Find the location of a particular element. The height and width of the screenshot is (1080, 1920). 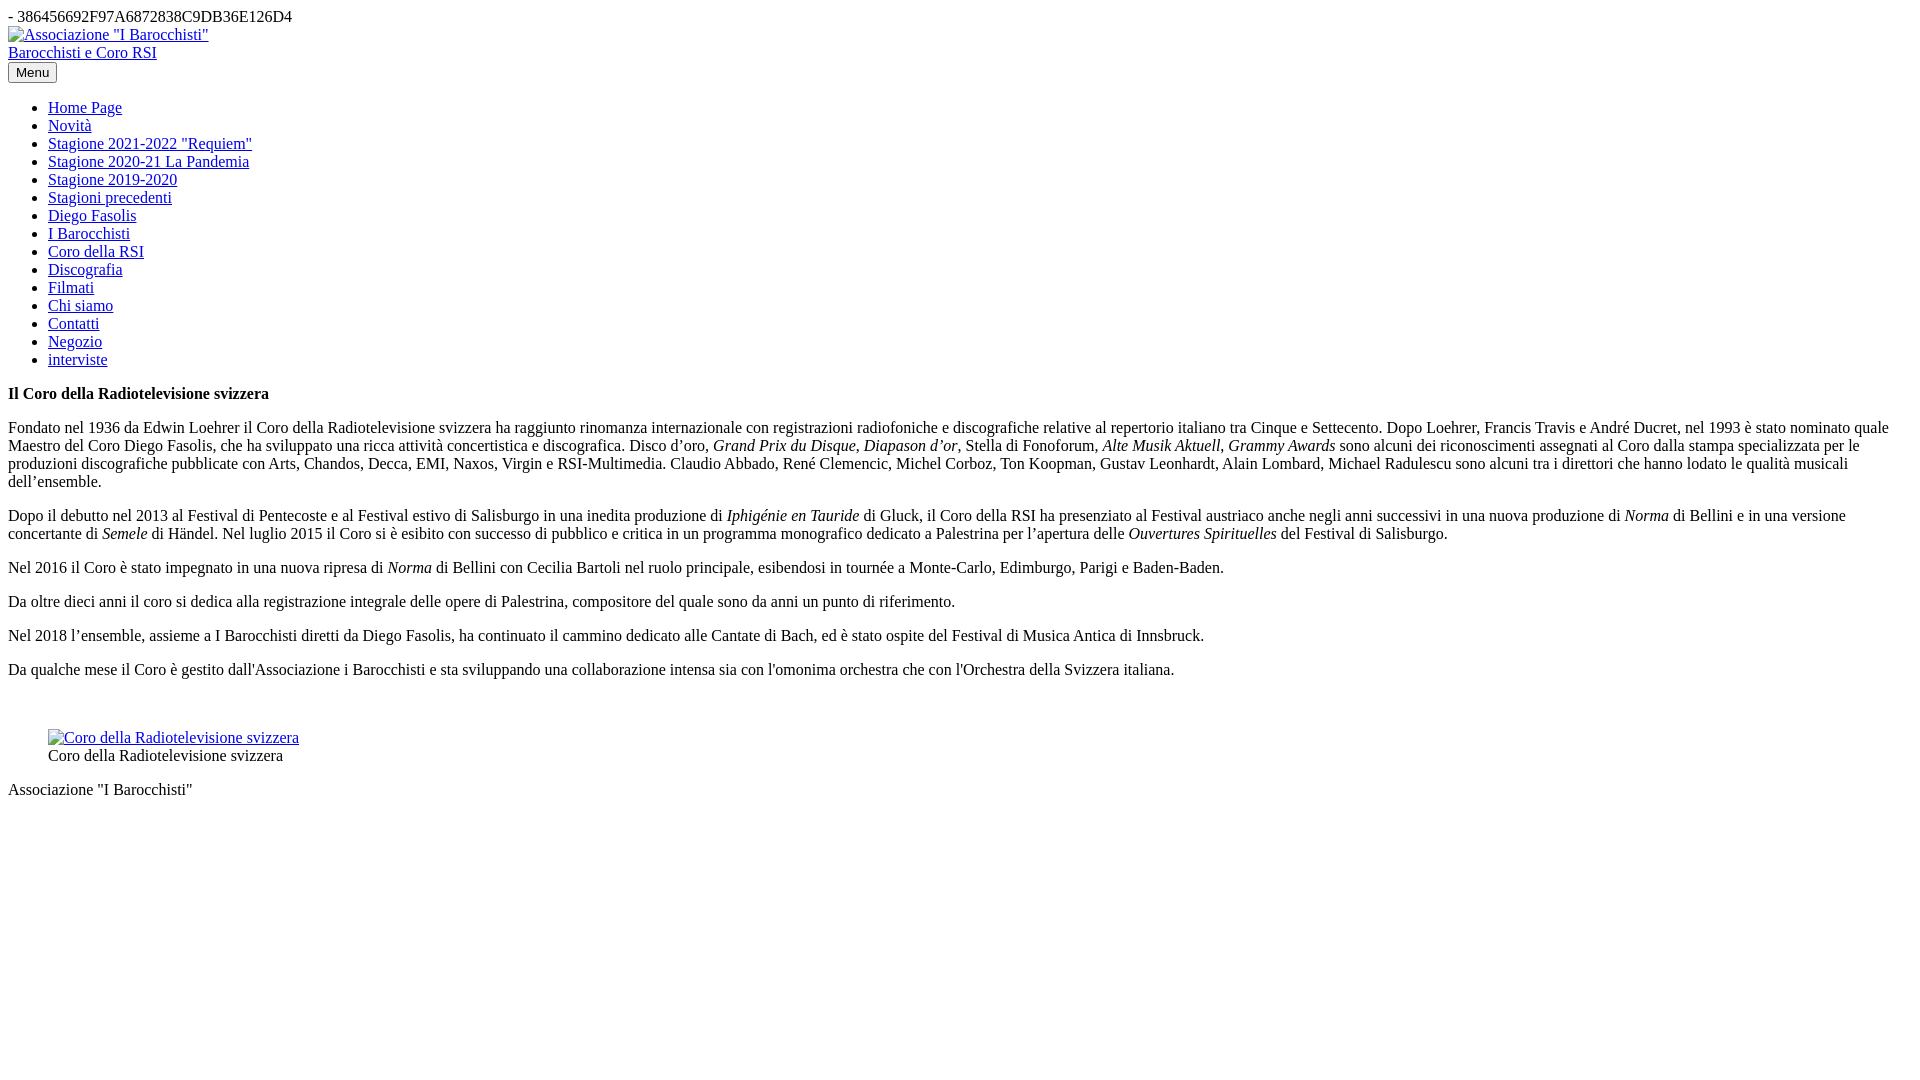

Discografia is located at coordinates (85, 270).